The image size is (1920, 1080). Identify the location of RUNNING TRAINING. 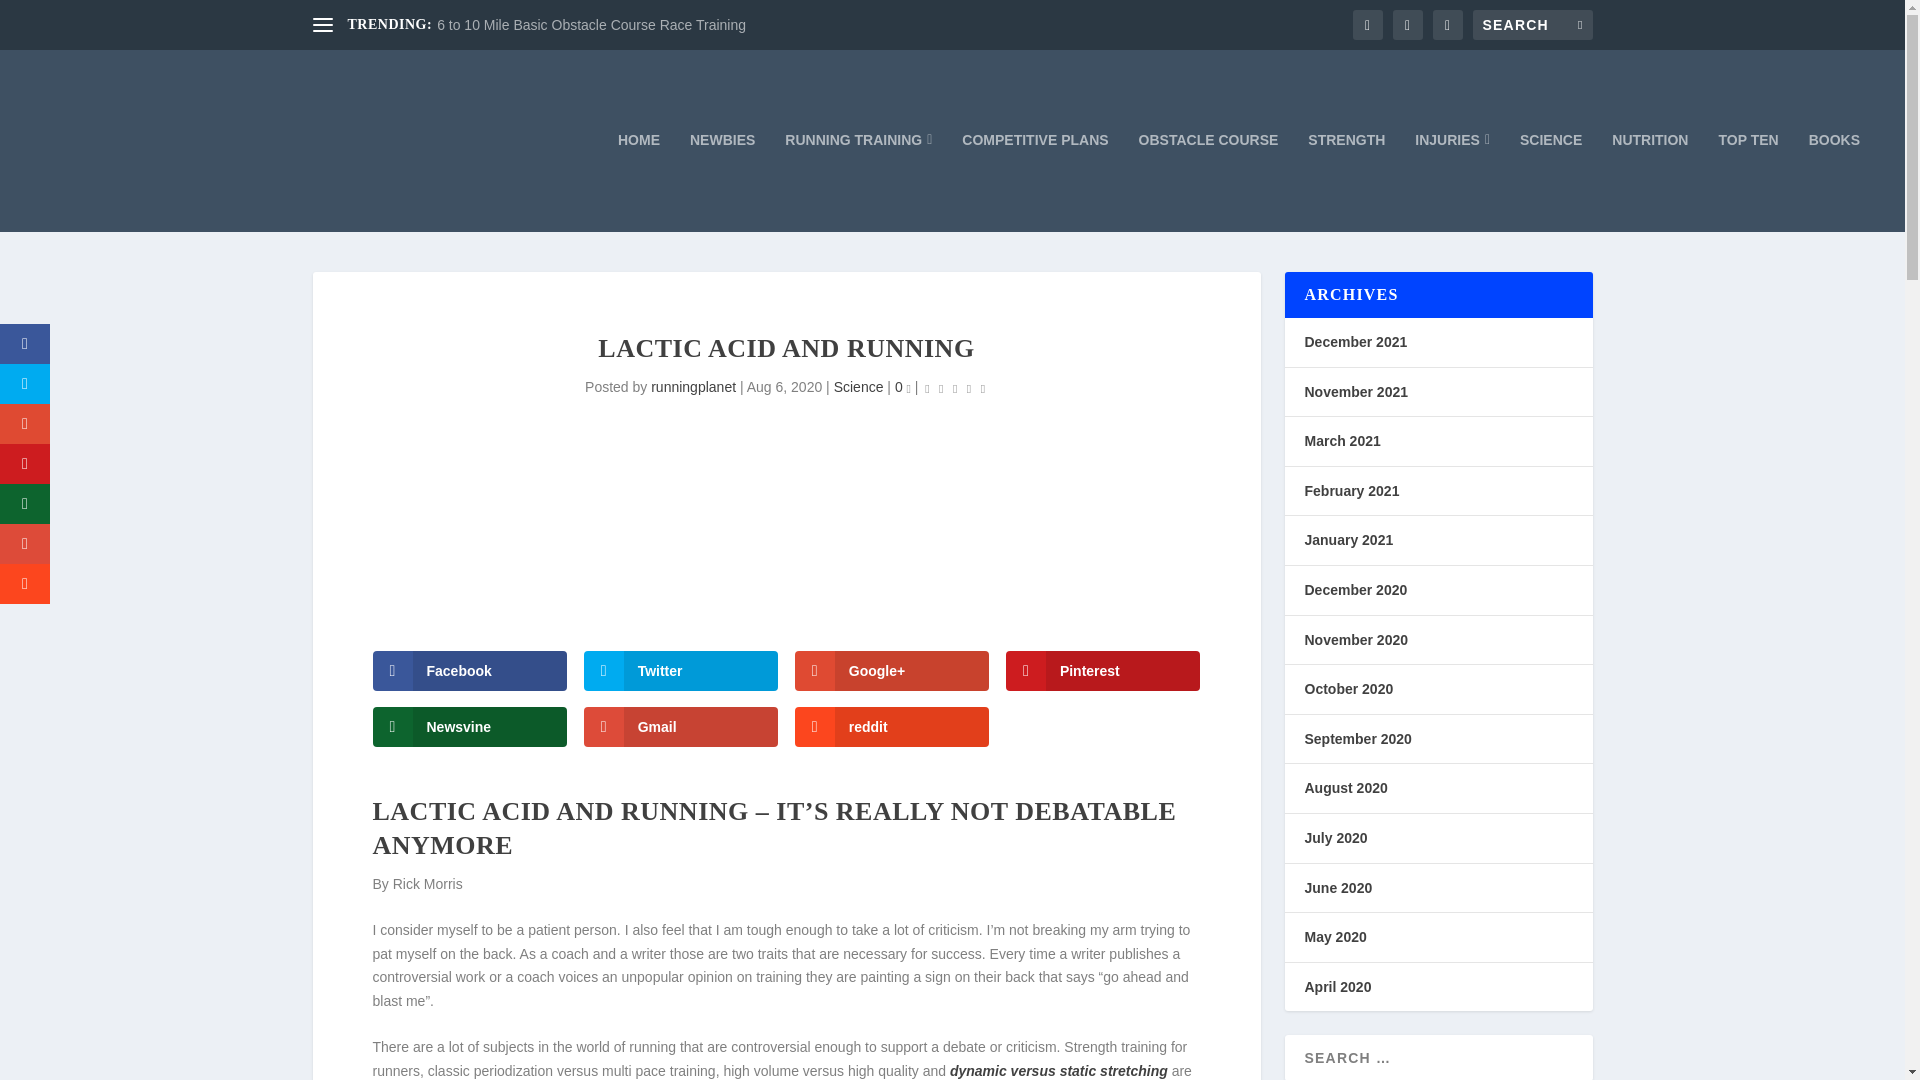
(858, 182).